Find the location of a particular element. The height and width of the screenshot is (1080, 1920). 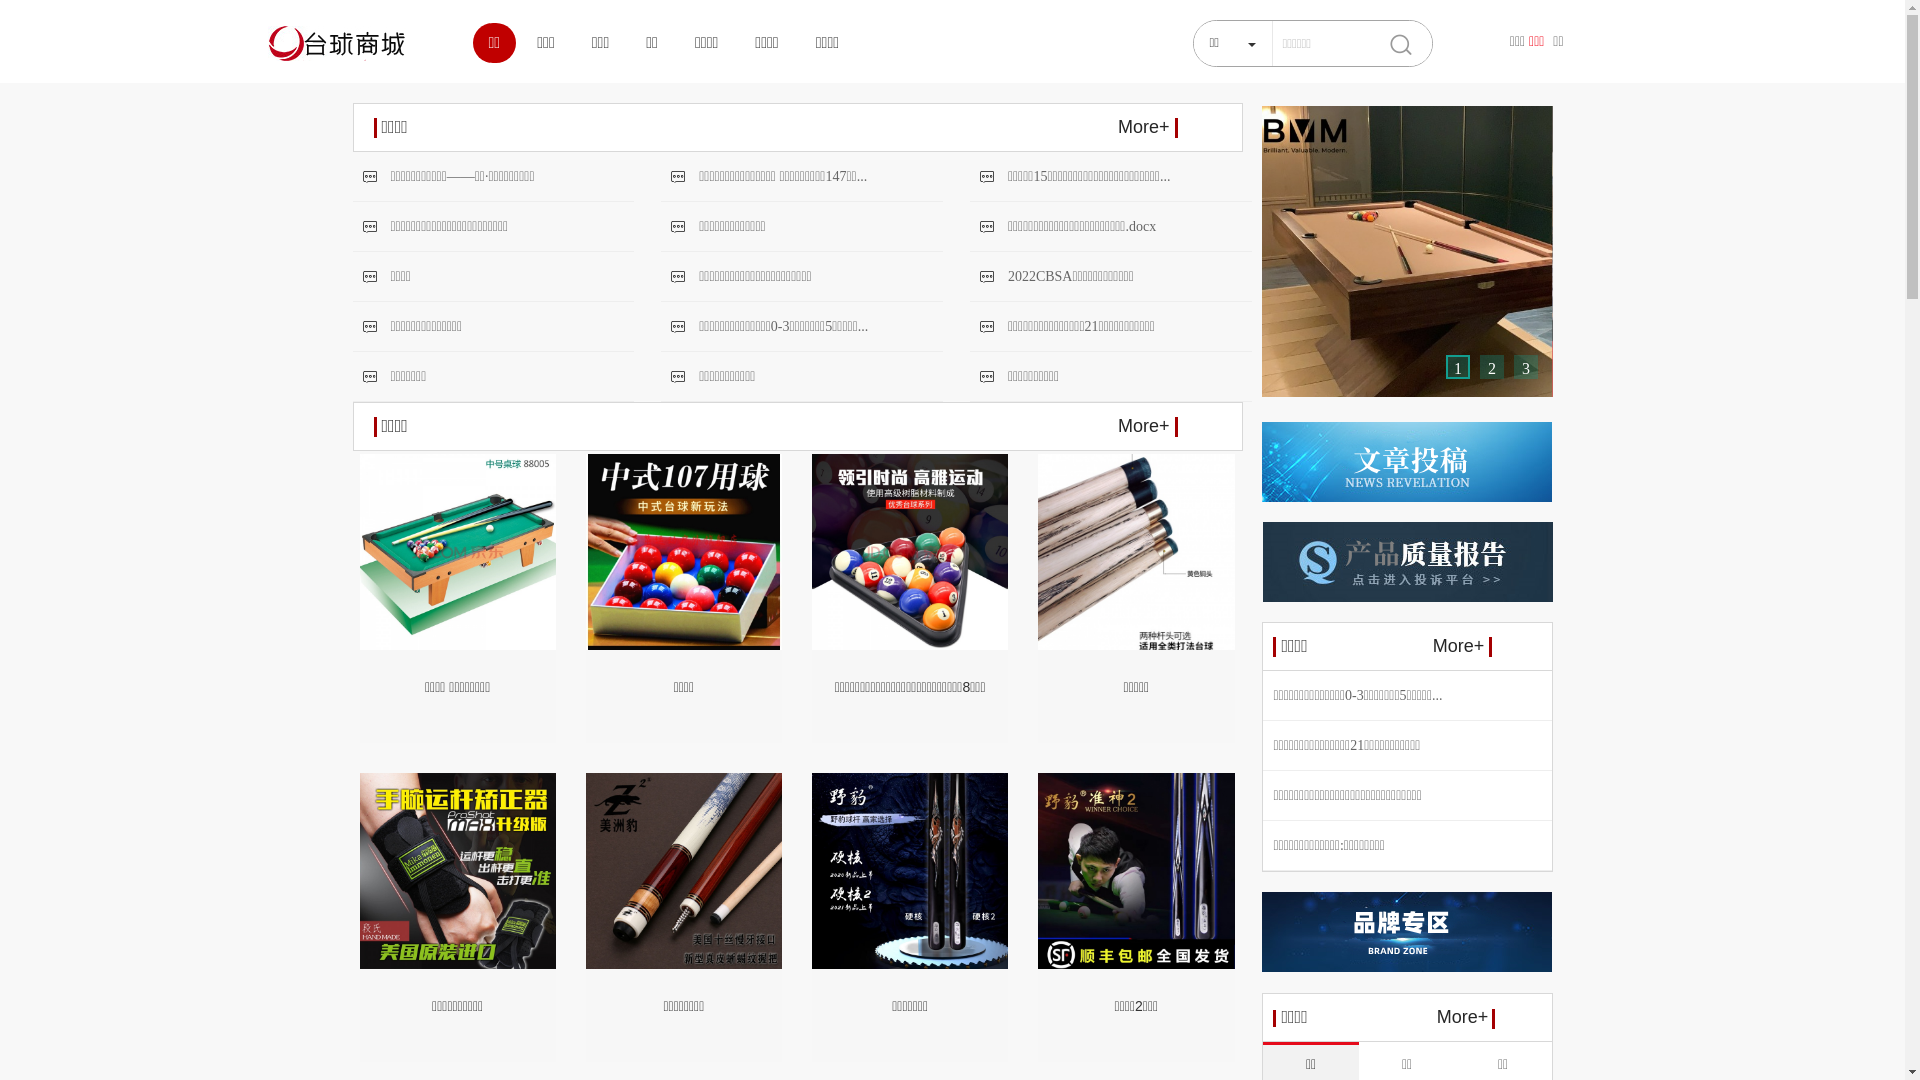

More+  is located at coordinates (1148, 127).